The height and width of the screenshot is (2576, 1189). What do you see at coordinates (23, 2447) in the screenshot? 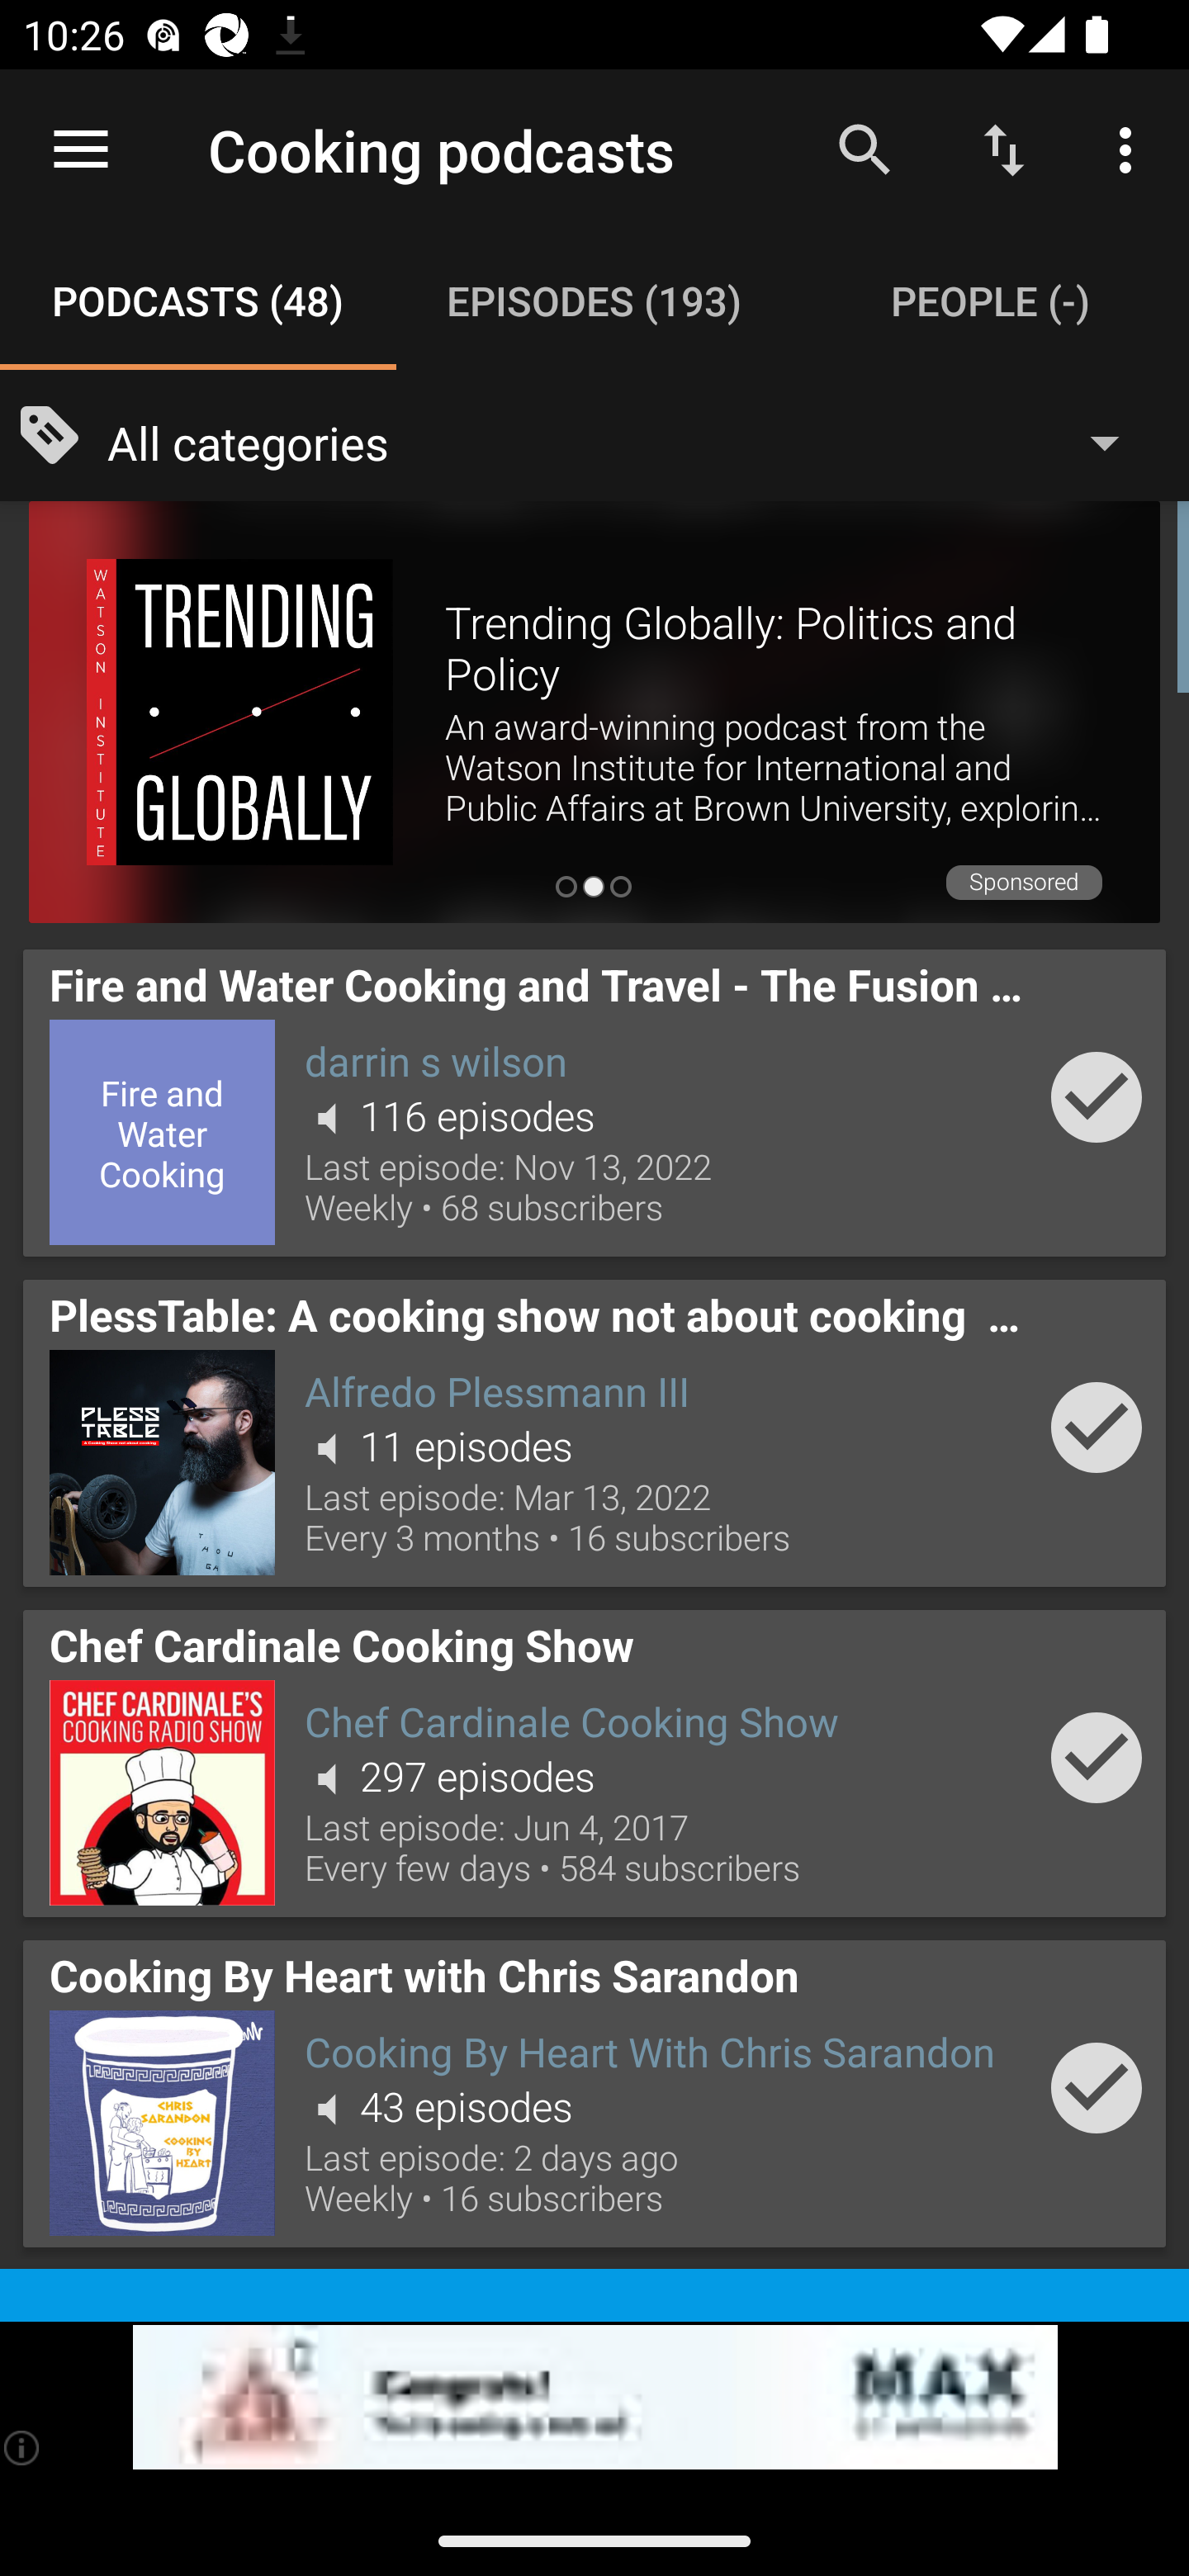
I see `(i)` at bounding box center [23, 2447].